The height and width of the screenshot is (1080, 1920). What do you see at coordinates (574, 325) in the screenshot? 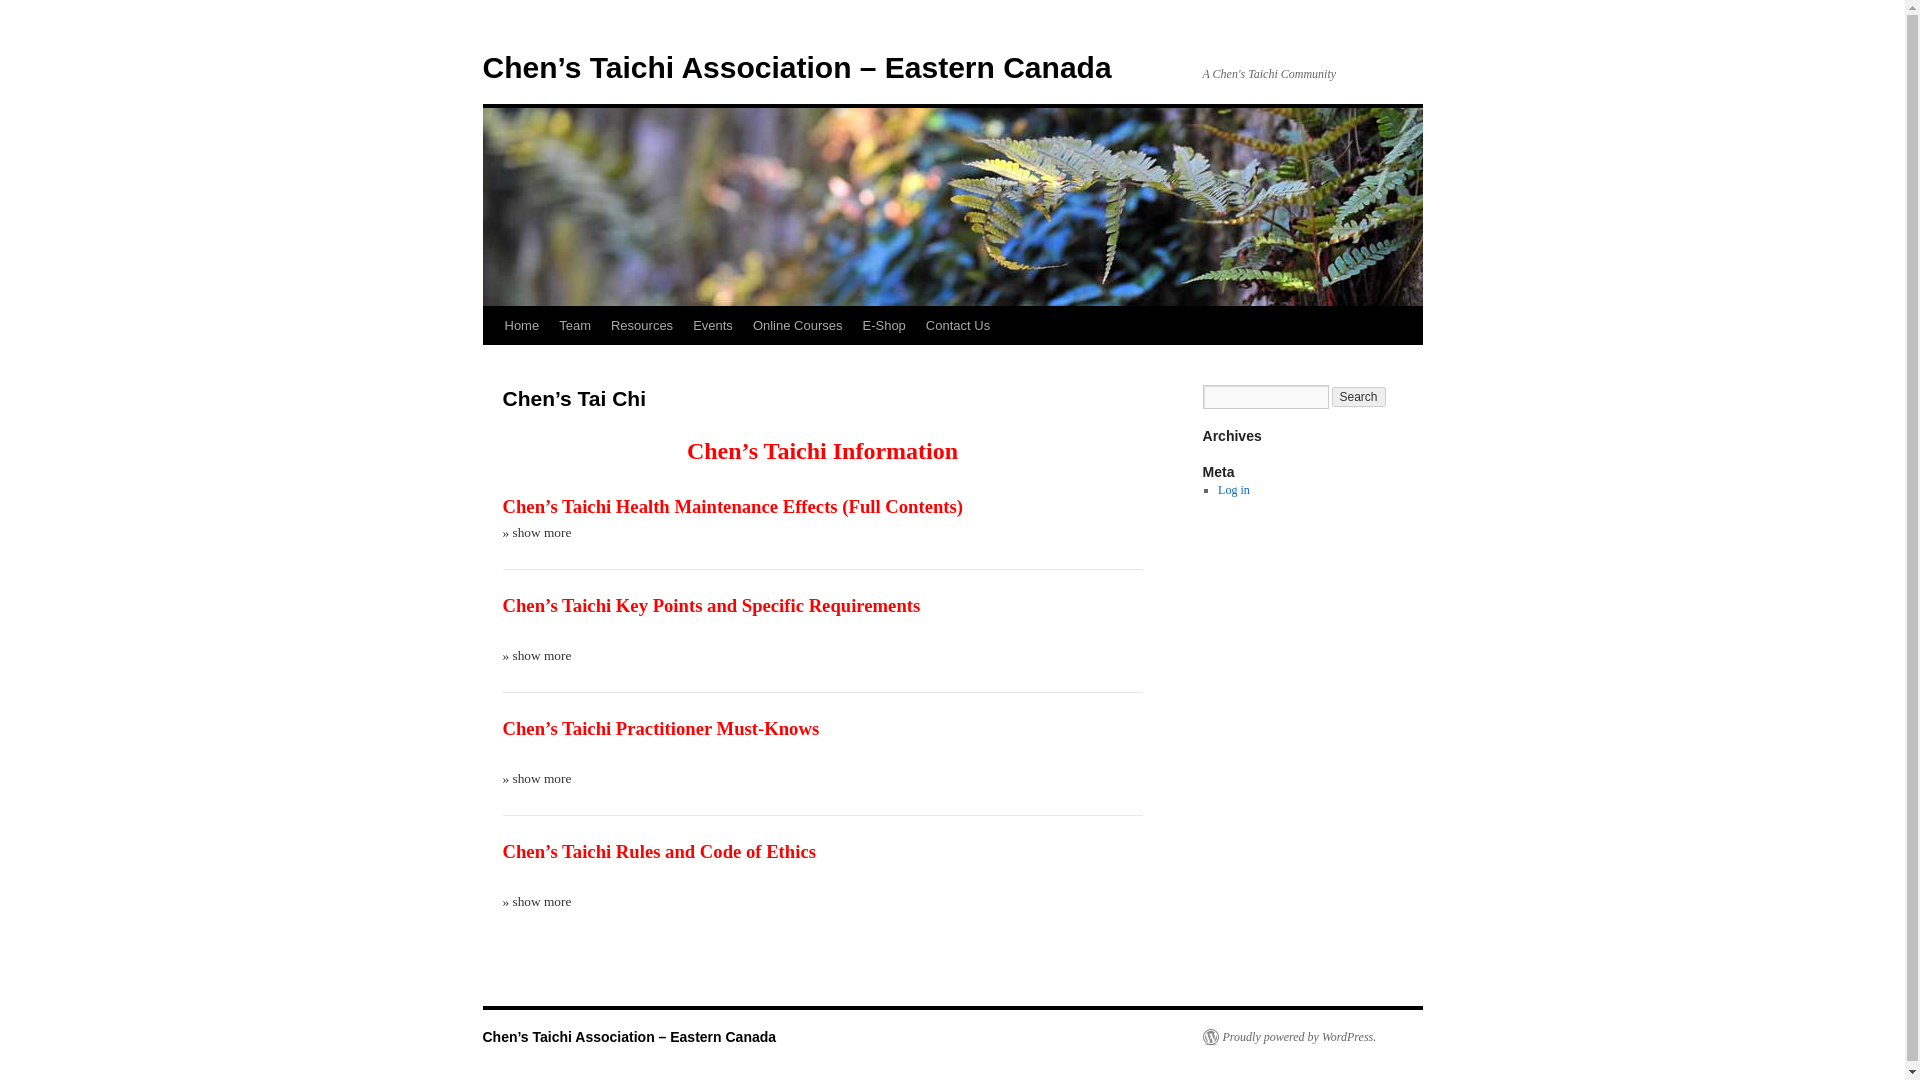
I see `Team` at bounding box center [574, 325].